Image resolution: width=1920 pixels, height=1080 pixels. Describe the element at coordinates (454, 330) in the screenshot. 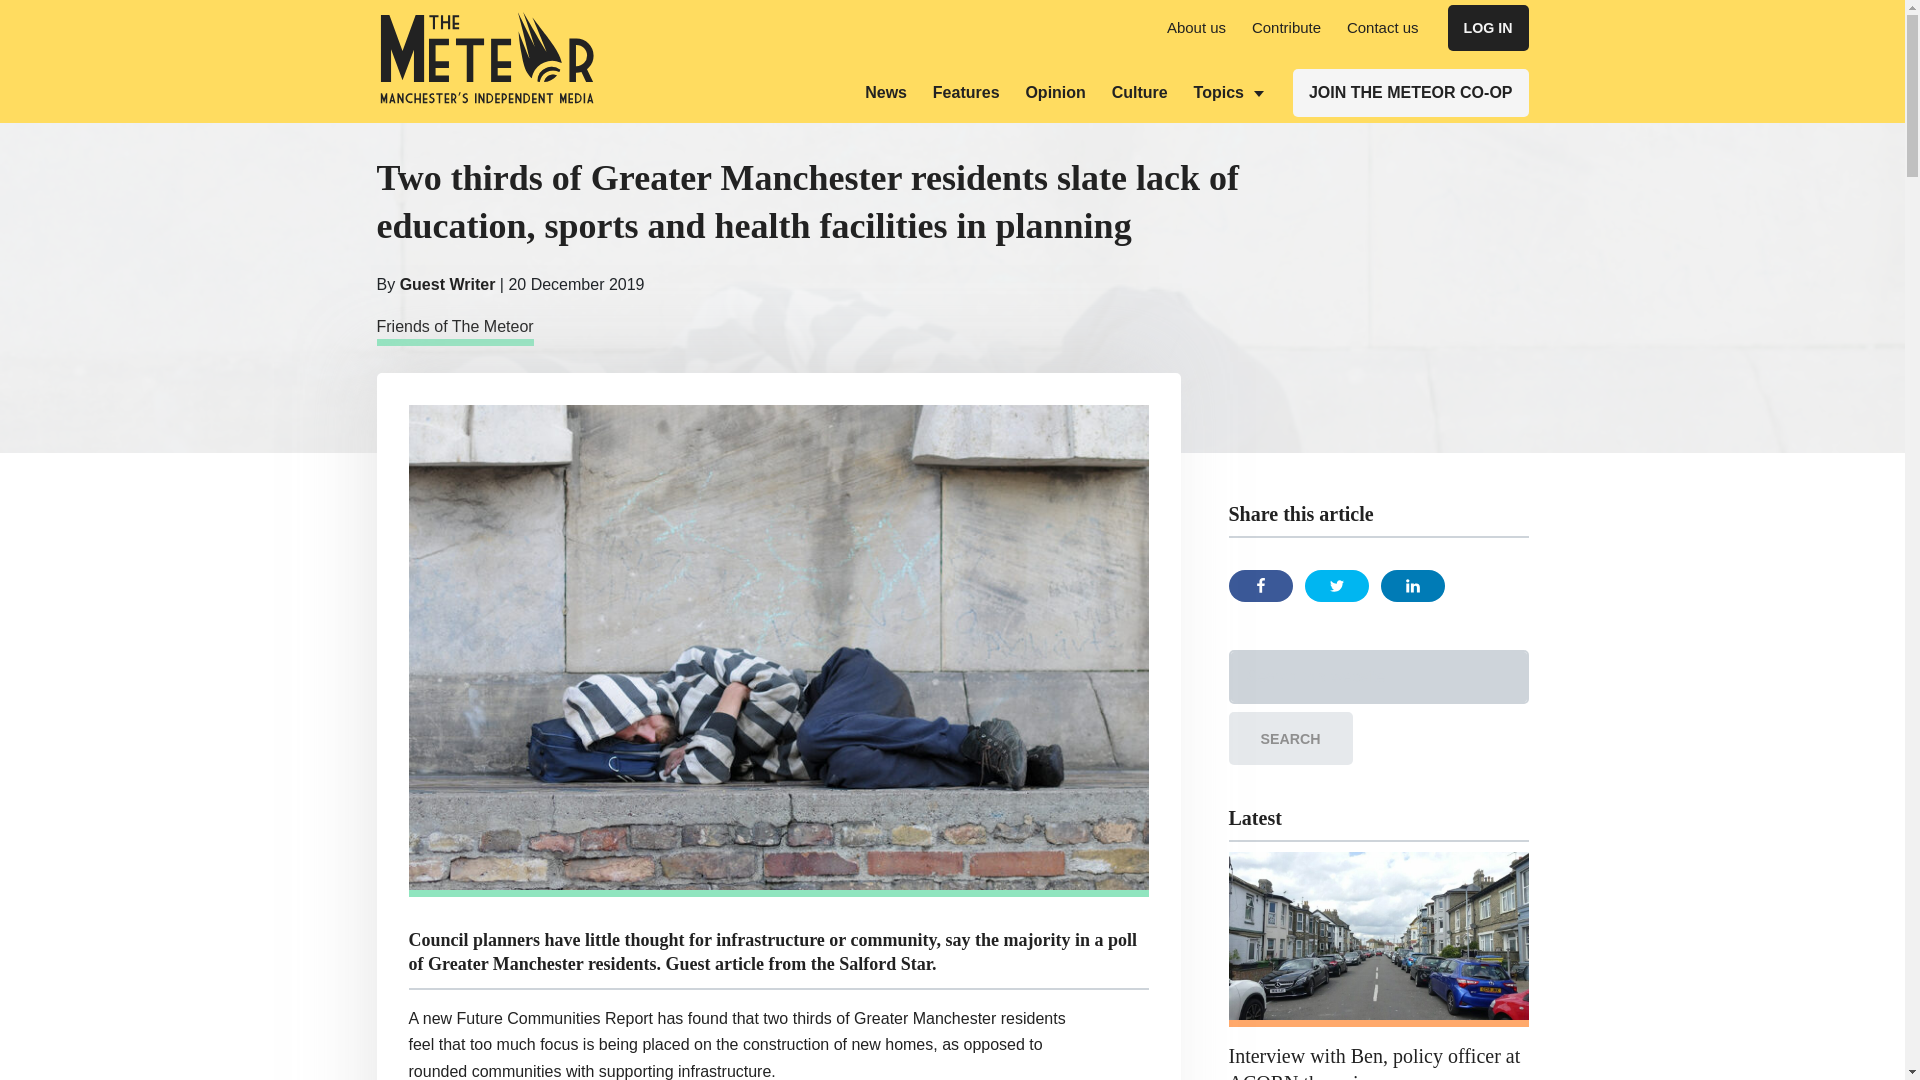

I see `Friends of The Meteor` at that location.